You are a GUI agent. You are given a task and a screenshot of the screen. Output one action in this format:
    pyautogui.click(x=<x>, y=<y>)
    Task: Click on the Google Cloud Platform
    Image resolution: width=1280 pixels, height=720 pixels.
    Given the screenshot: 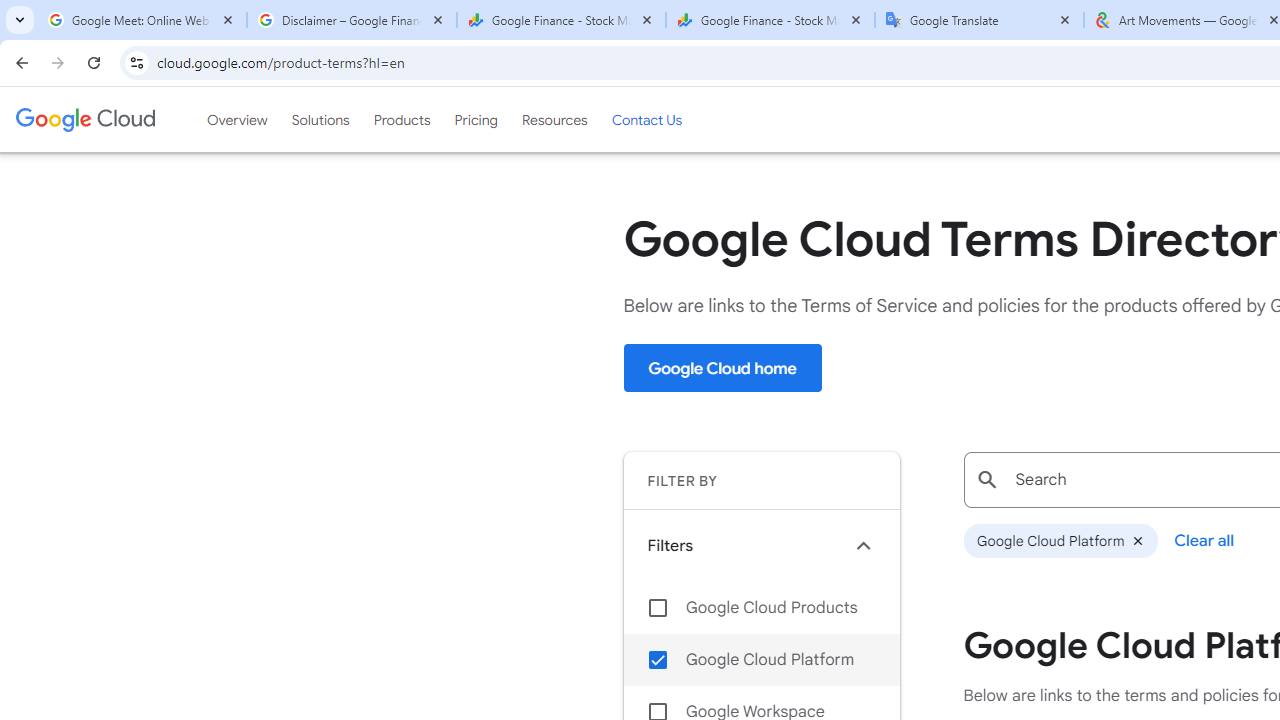 What is the action you would take?
    pyautogui.click(x=761, y=660)
    